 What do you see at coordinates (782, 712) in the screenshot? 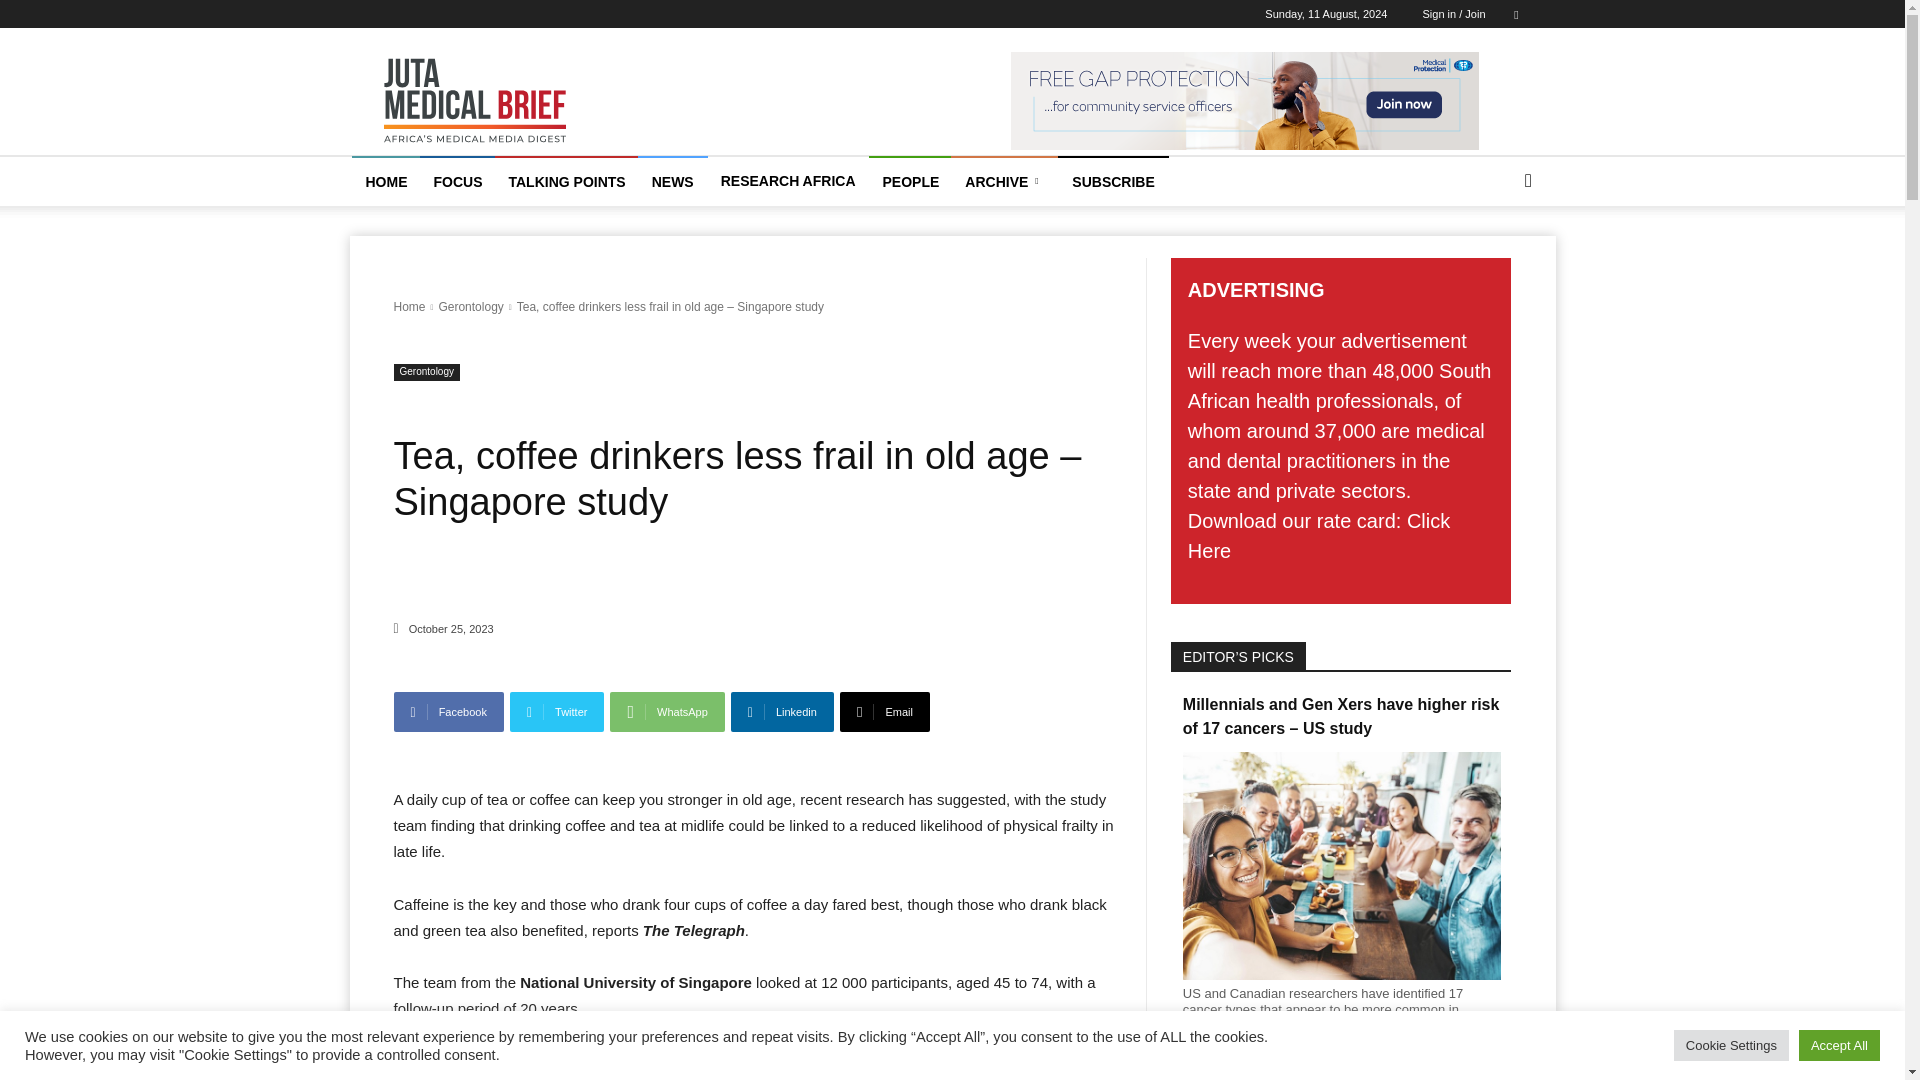
I see `Linkedin` at bounding box center [782, 712].